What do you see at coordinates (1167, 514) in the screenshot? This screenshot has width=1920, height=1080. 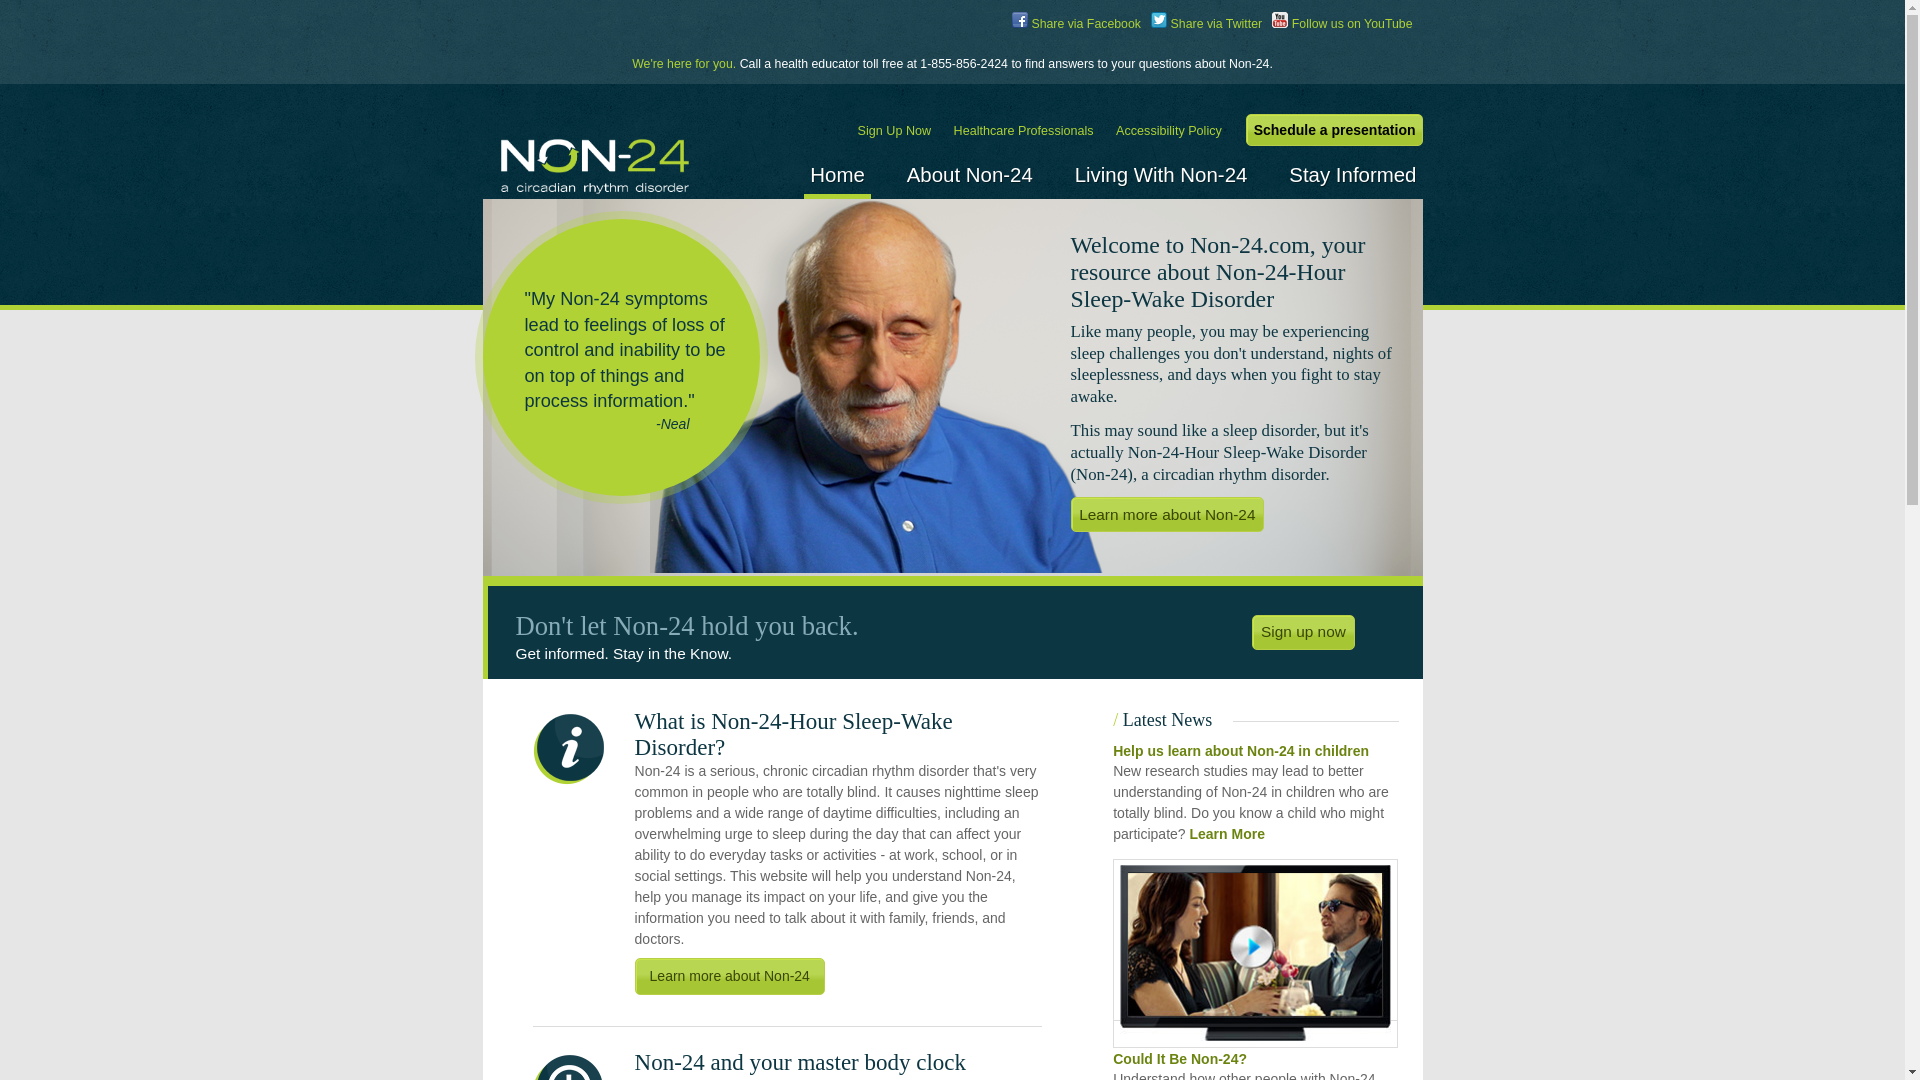 I see `Learn more about Non-24` at bounding box center [1167, 514].